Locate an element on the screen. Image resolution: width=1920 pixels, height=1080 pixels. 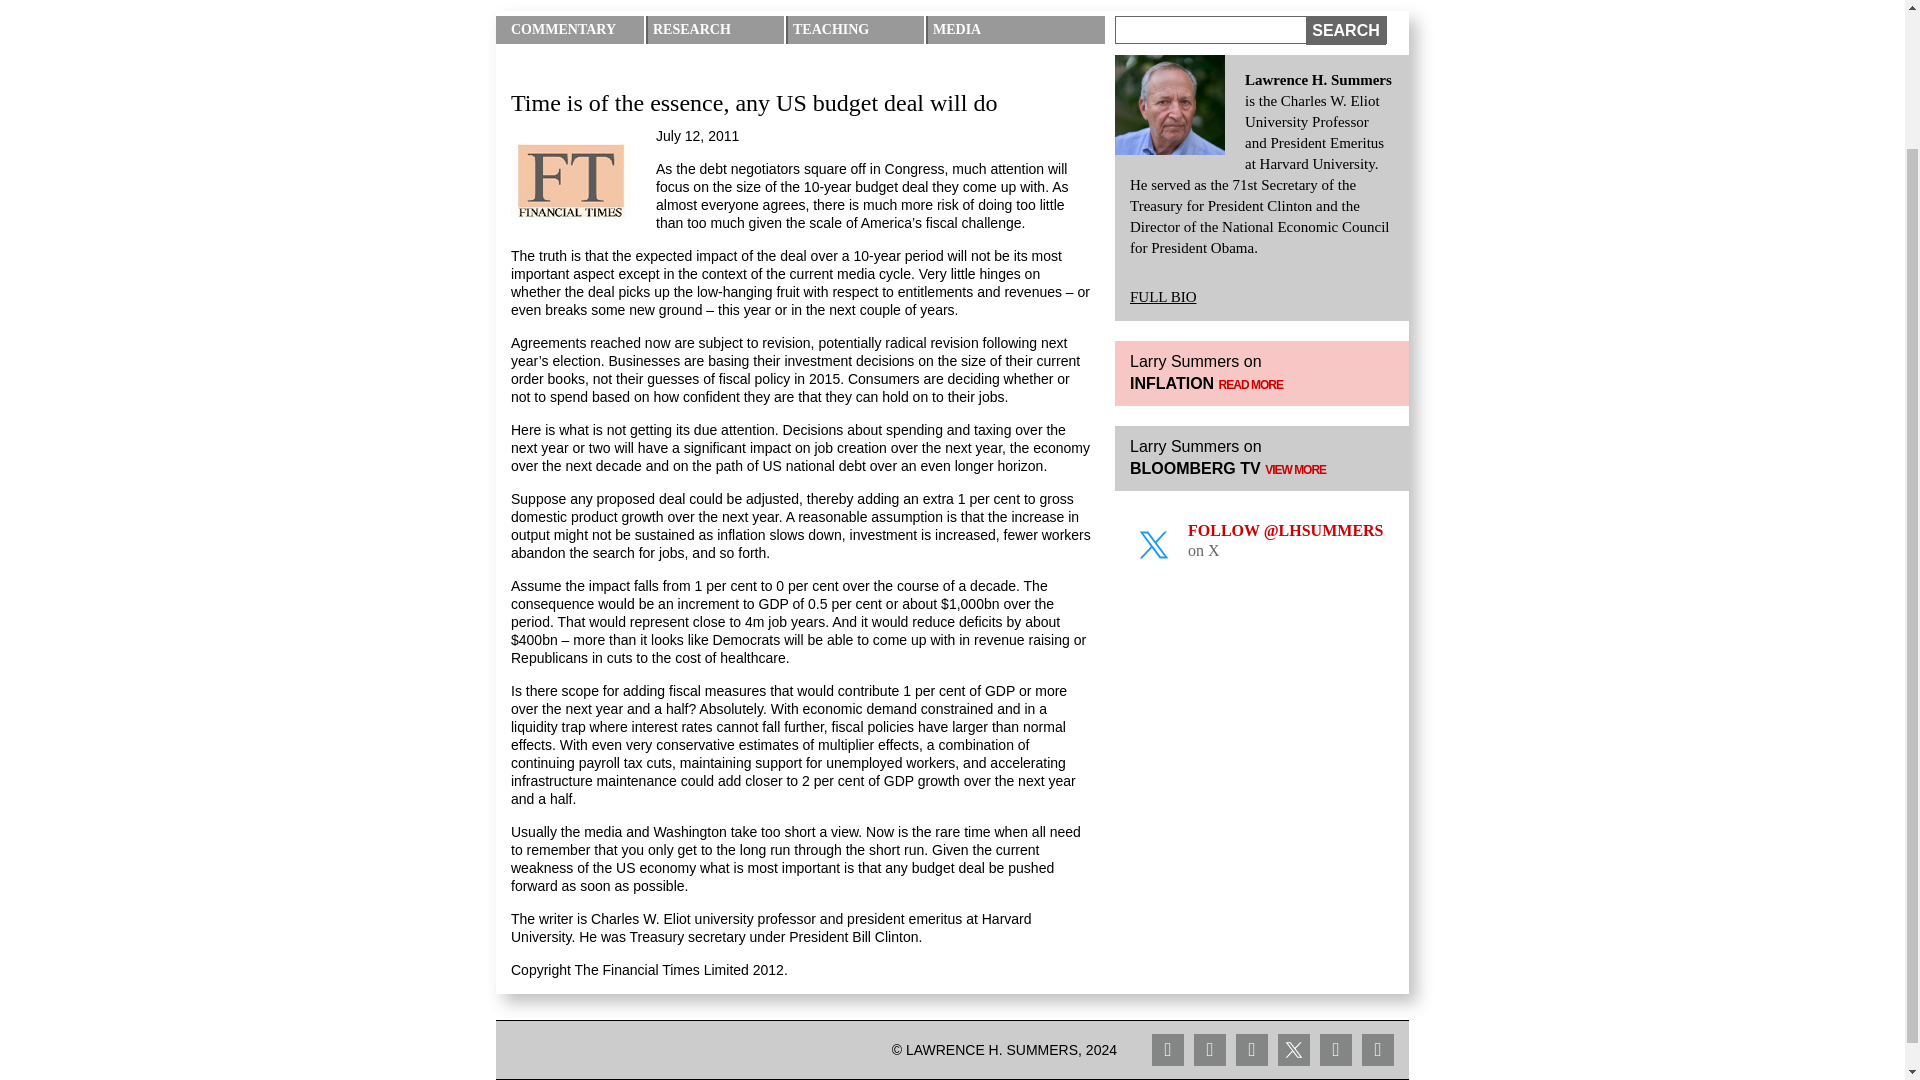
COMMENTARY is located at coordinates (576, 30).